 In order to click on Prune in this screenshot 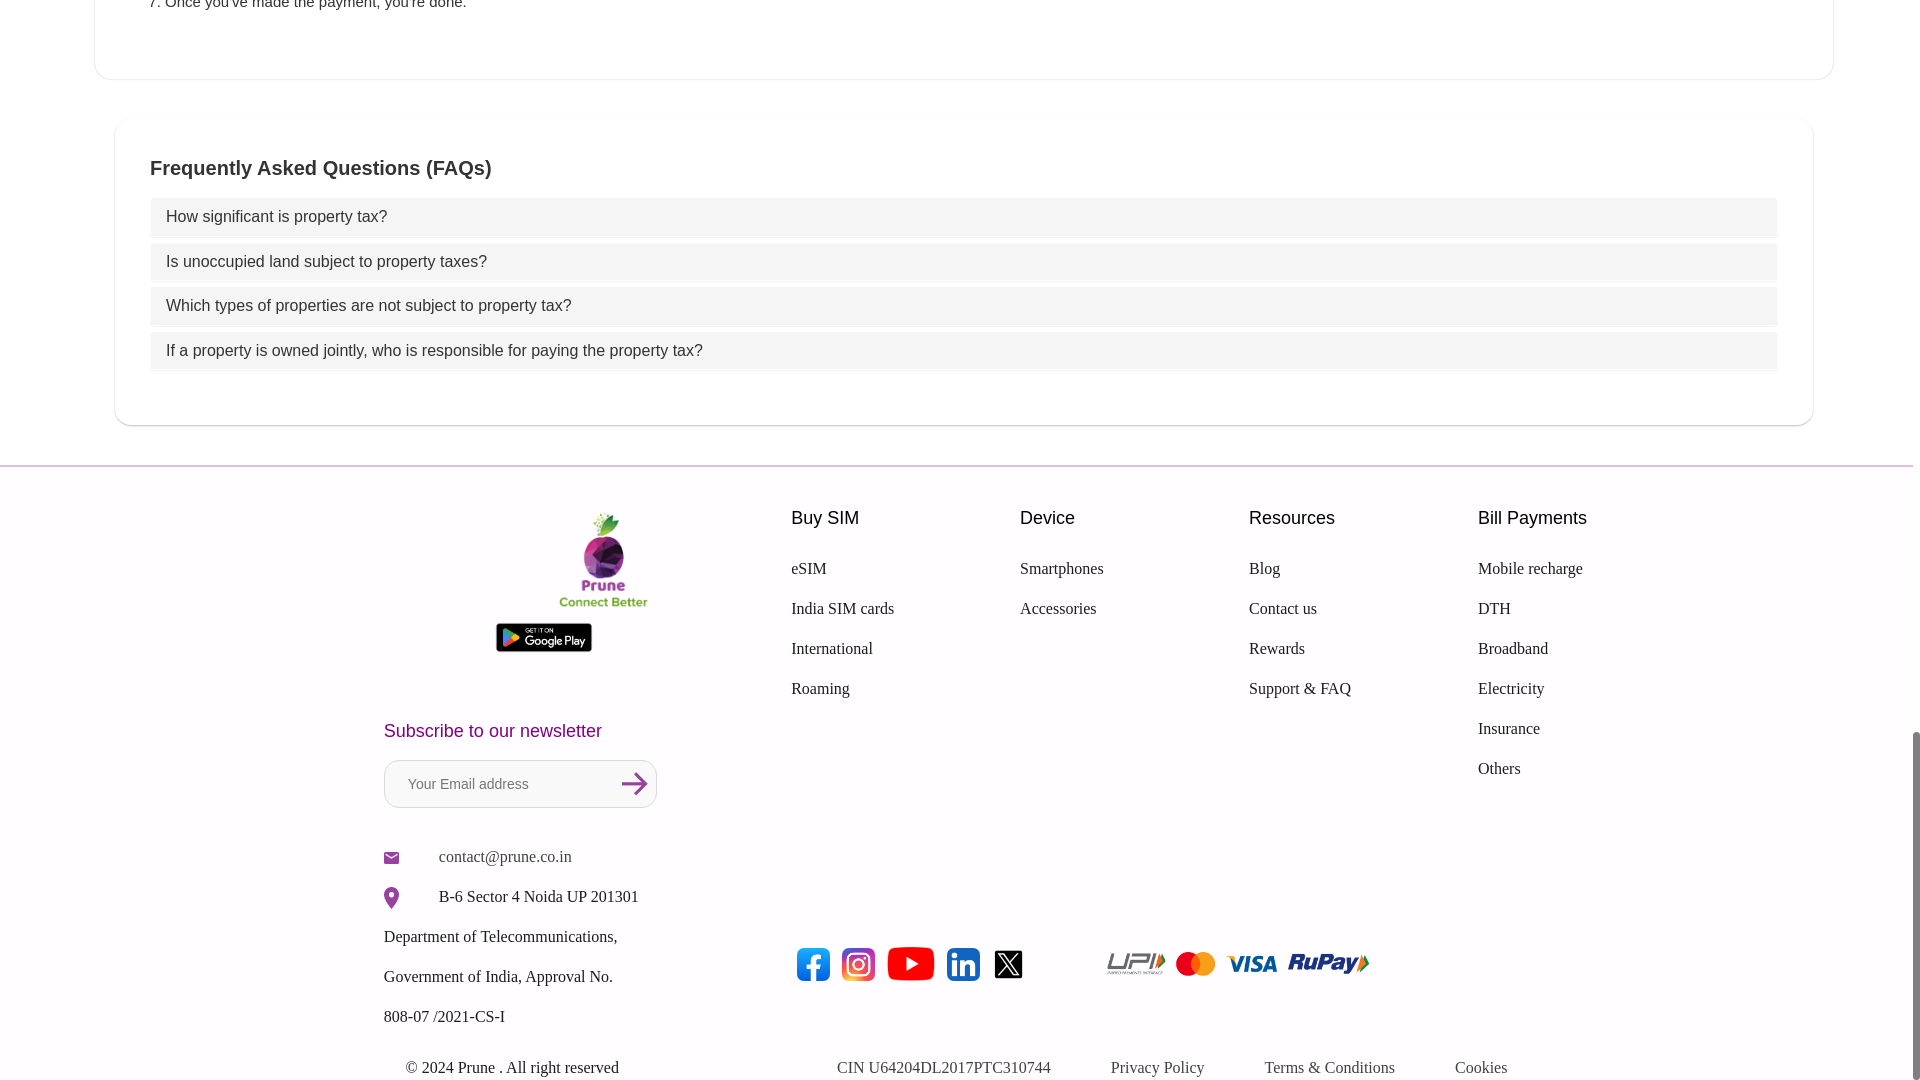, I will do `click(604, 562)`.